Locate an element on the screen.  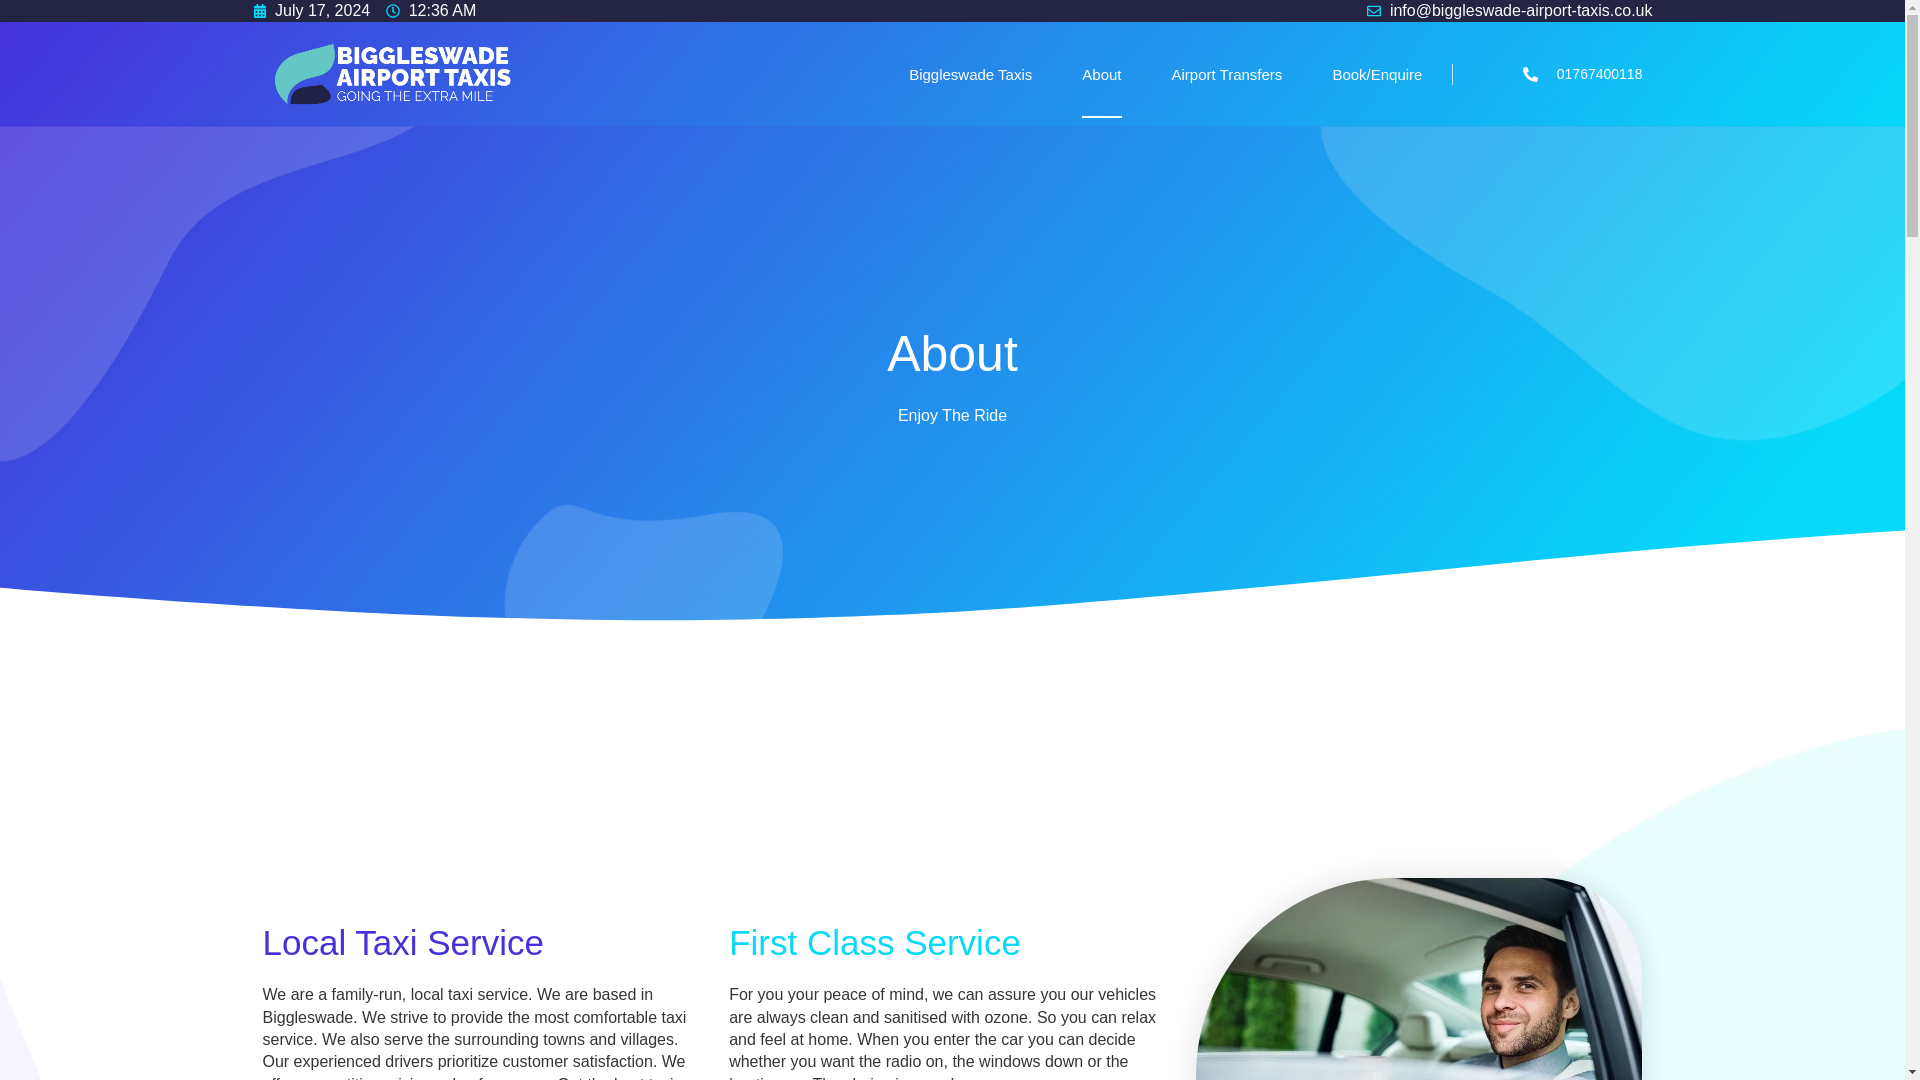
01767400118 is located at coordinates (1547, 74).